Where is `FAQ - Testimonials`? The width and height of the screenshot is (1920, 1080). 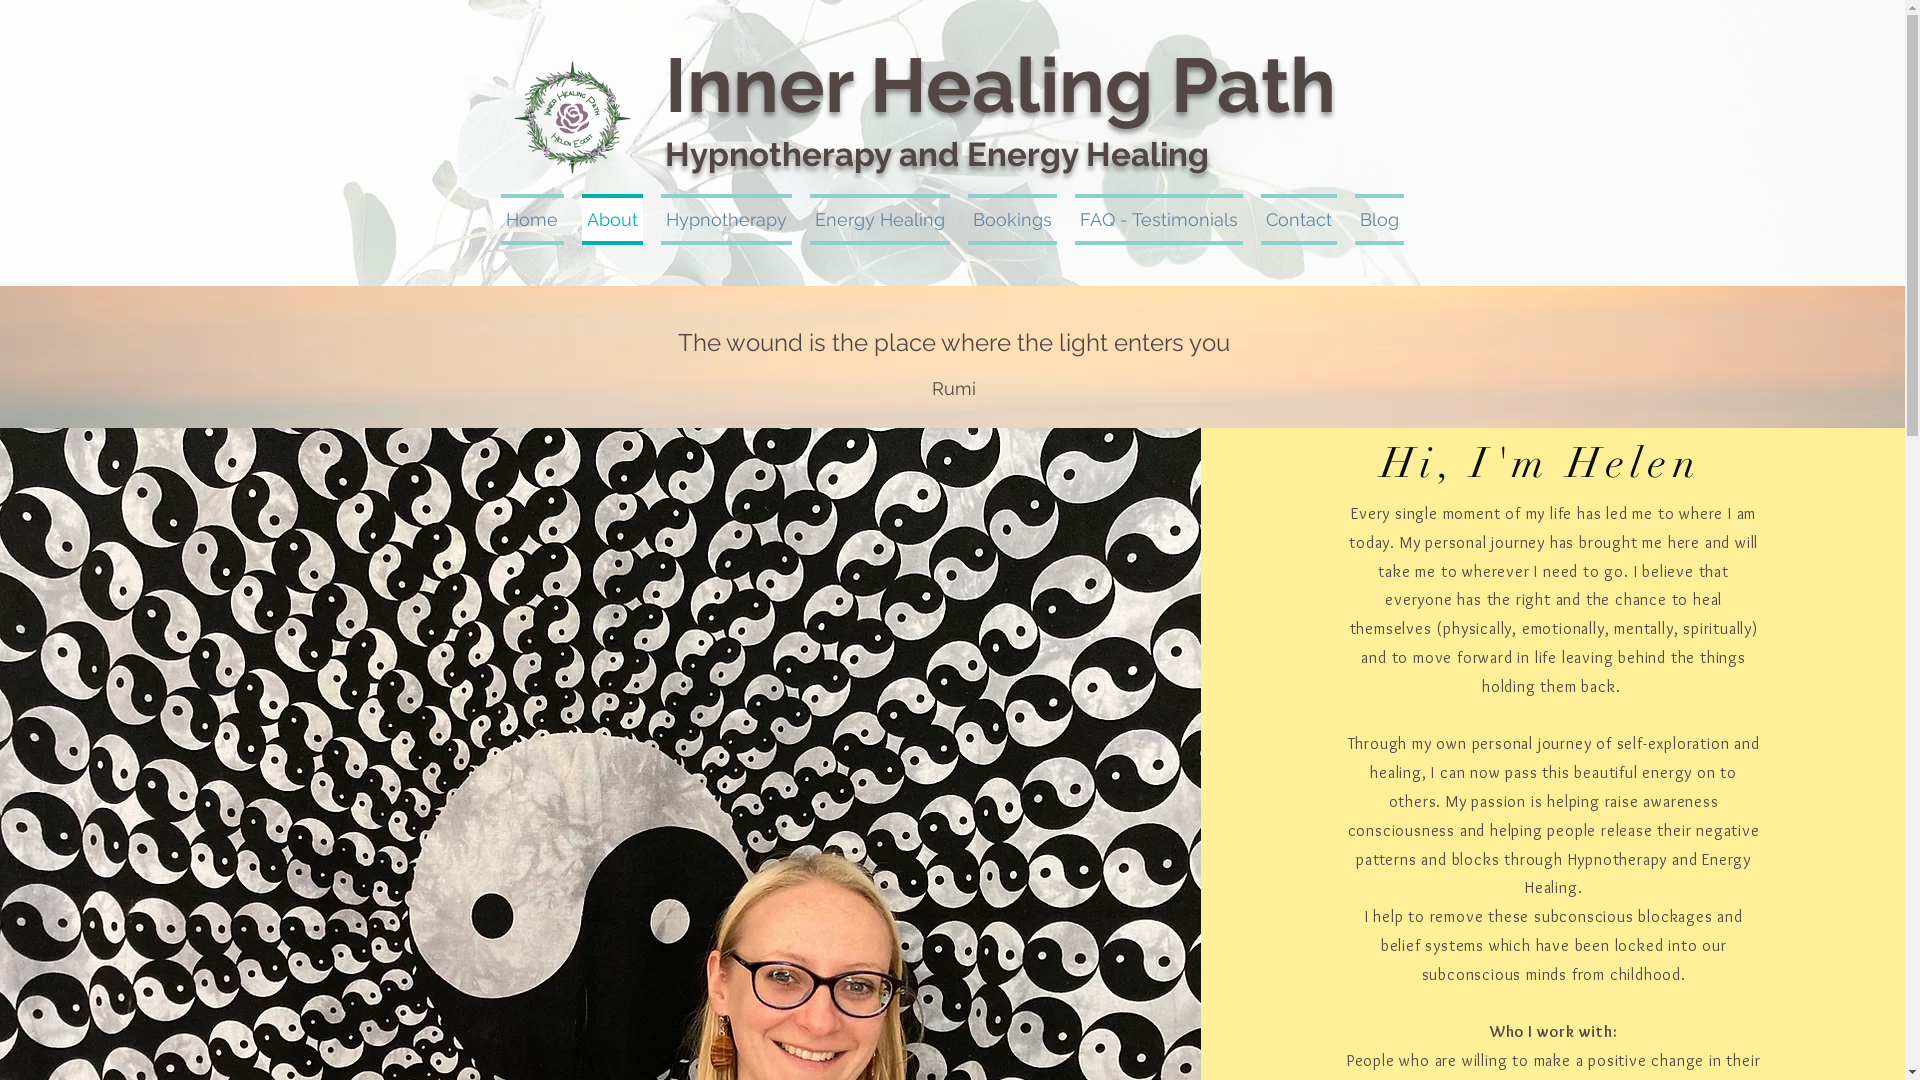 FAQ - Testimonials is located at coordinates (1159, 220).